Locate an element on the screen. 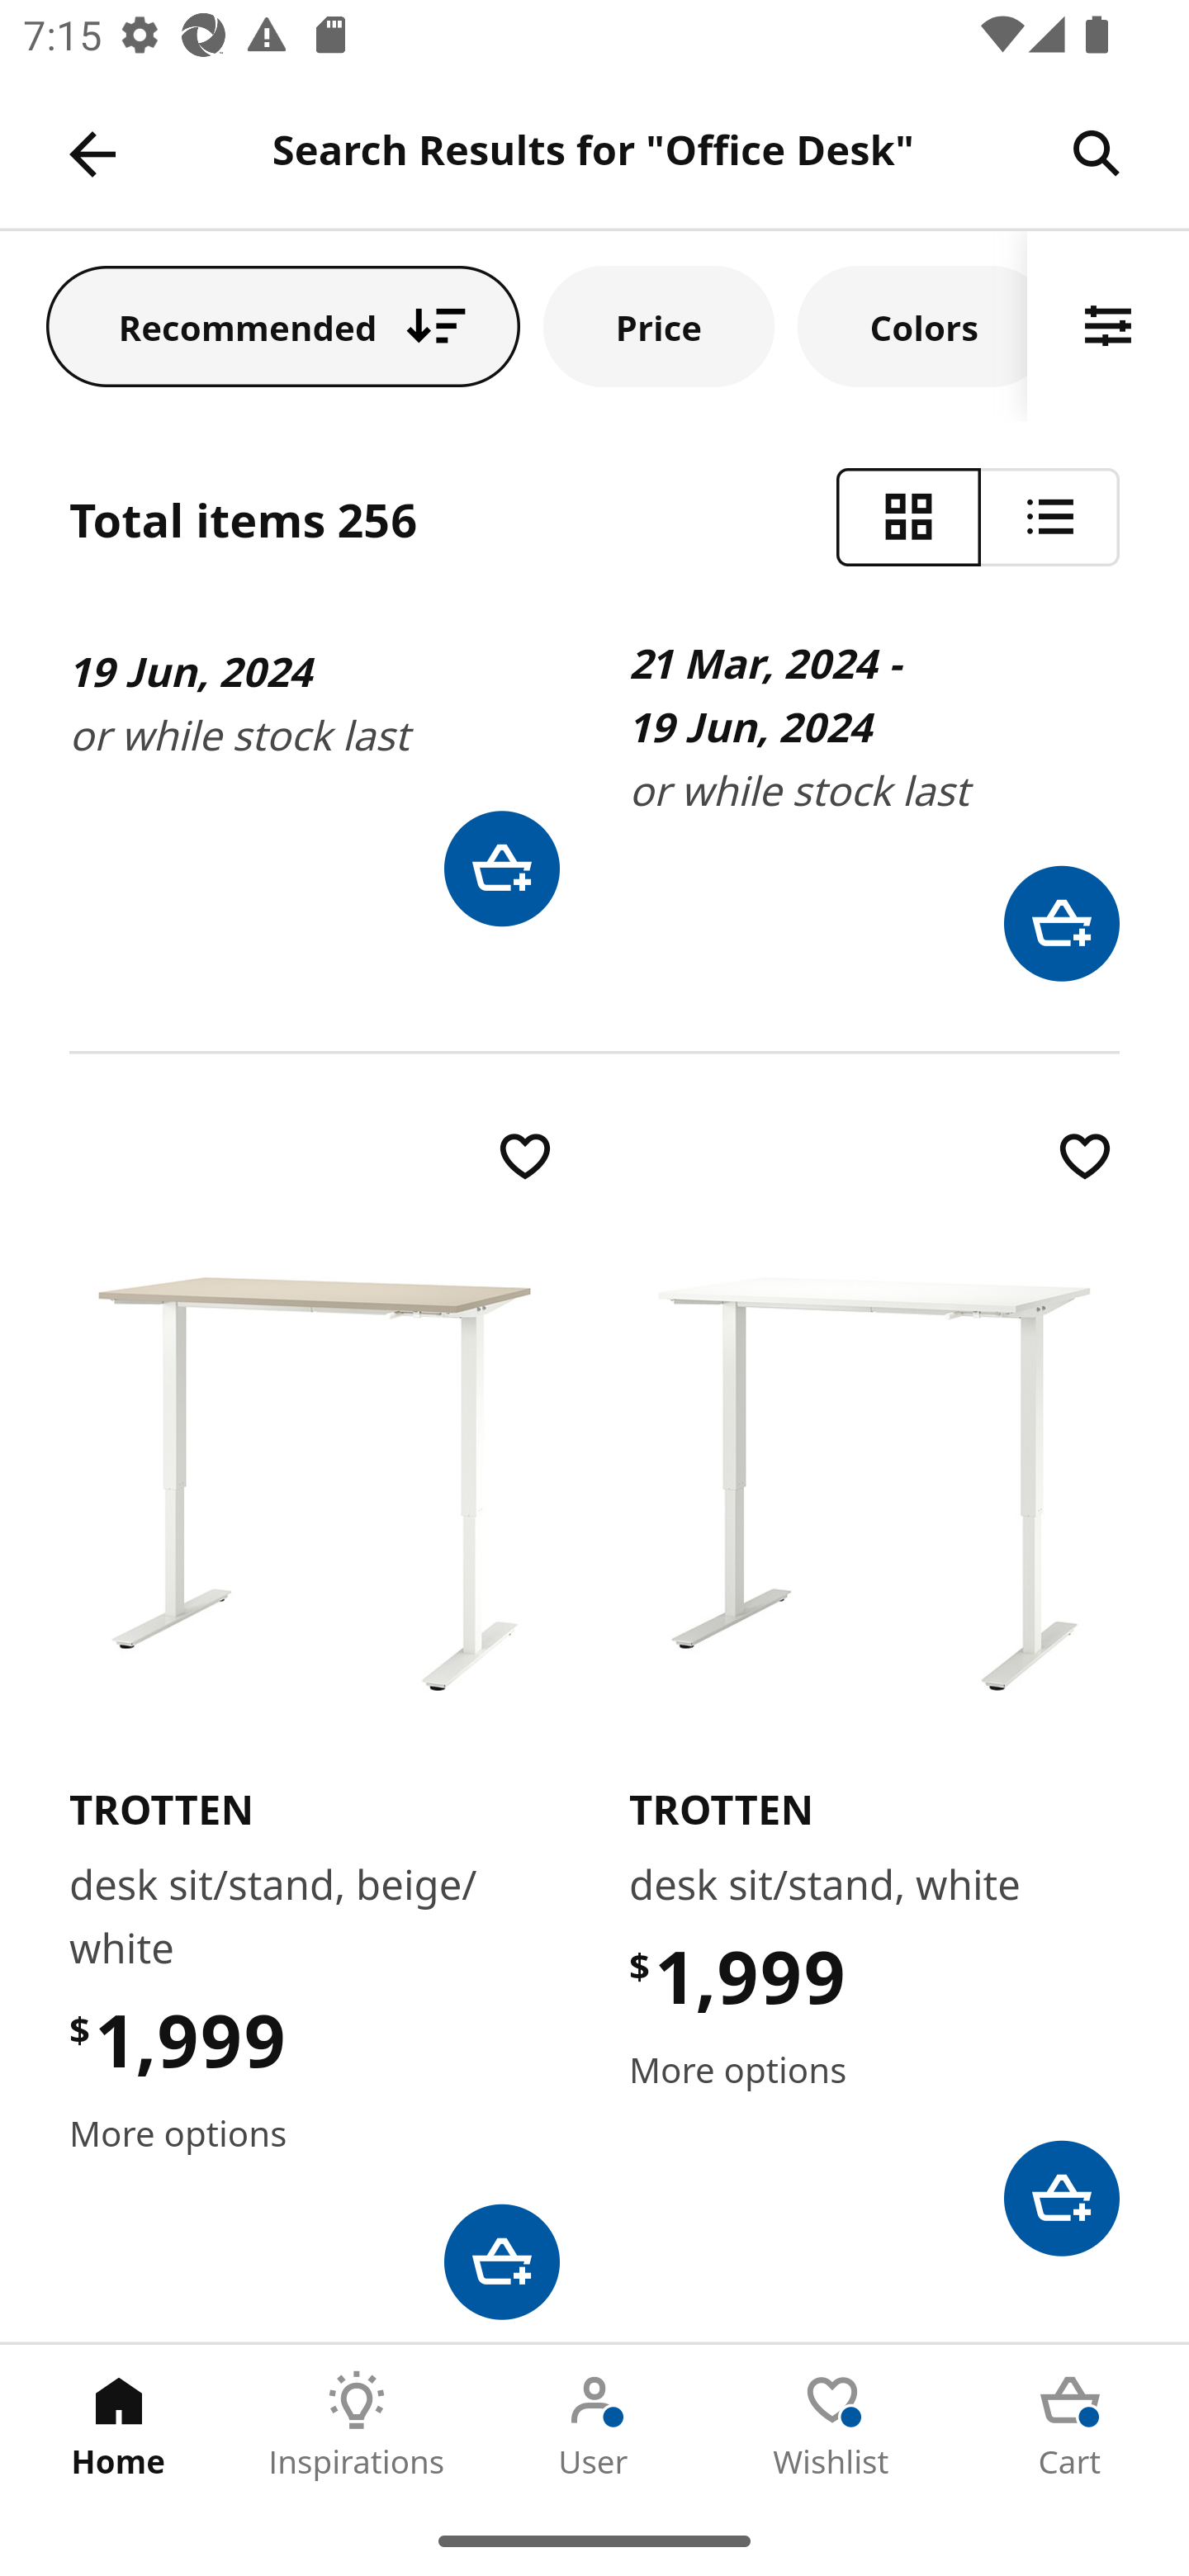  Price is located at coordinates (659, 325).